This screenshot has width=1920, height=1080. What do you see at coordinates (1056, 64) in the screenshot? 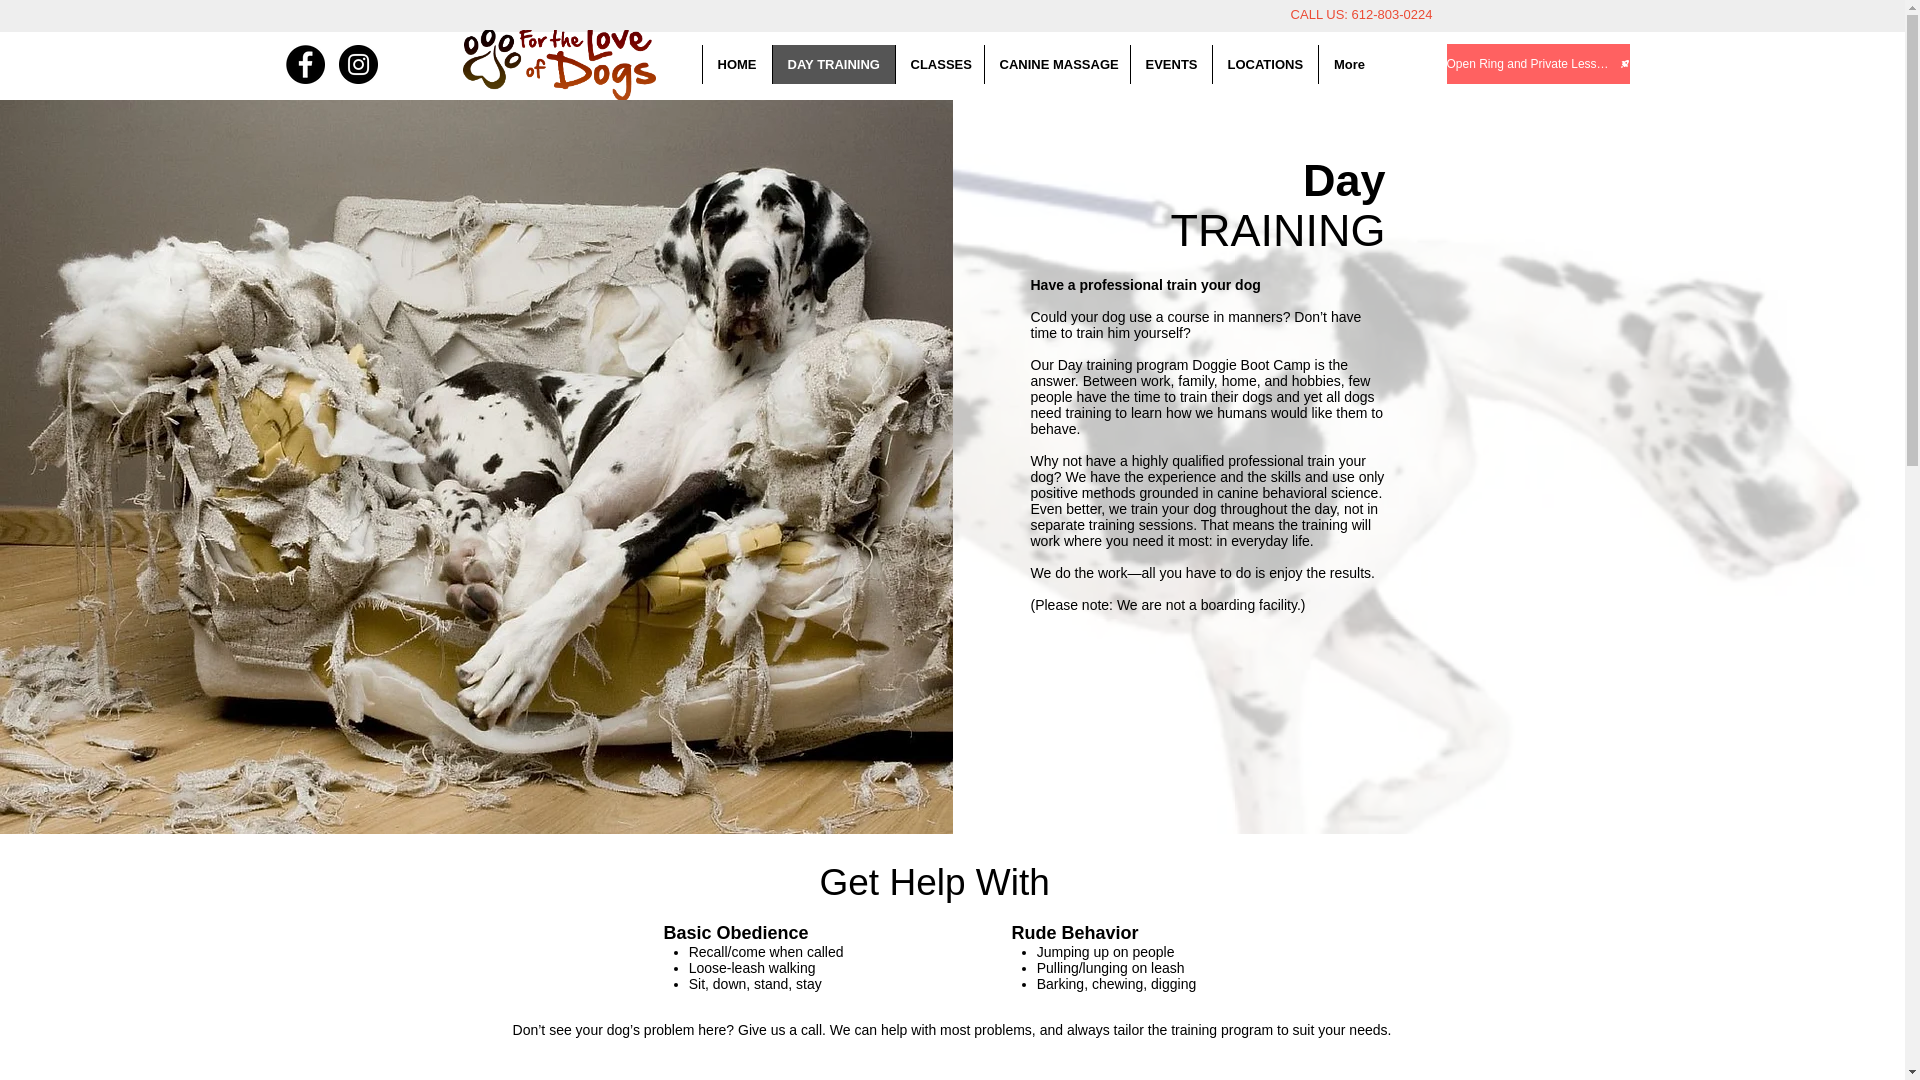
I see `CANINE MASSAGE` at bounding box center [1056, 64].